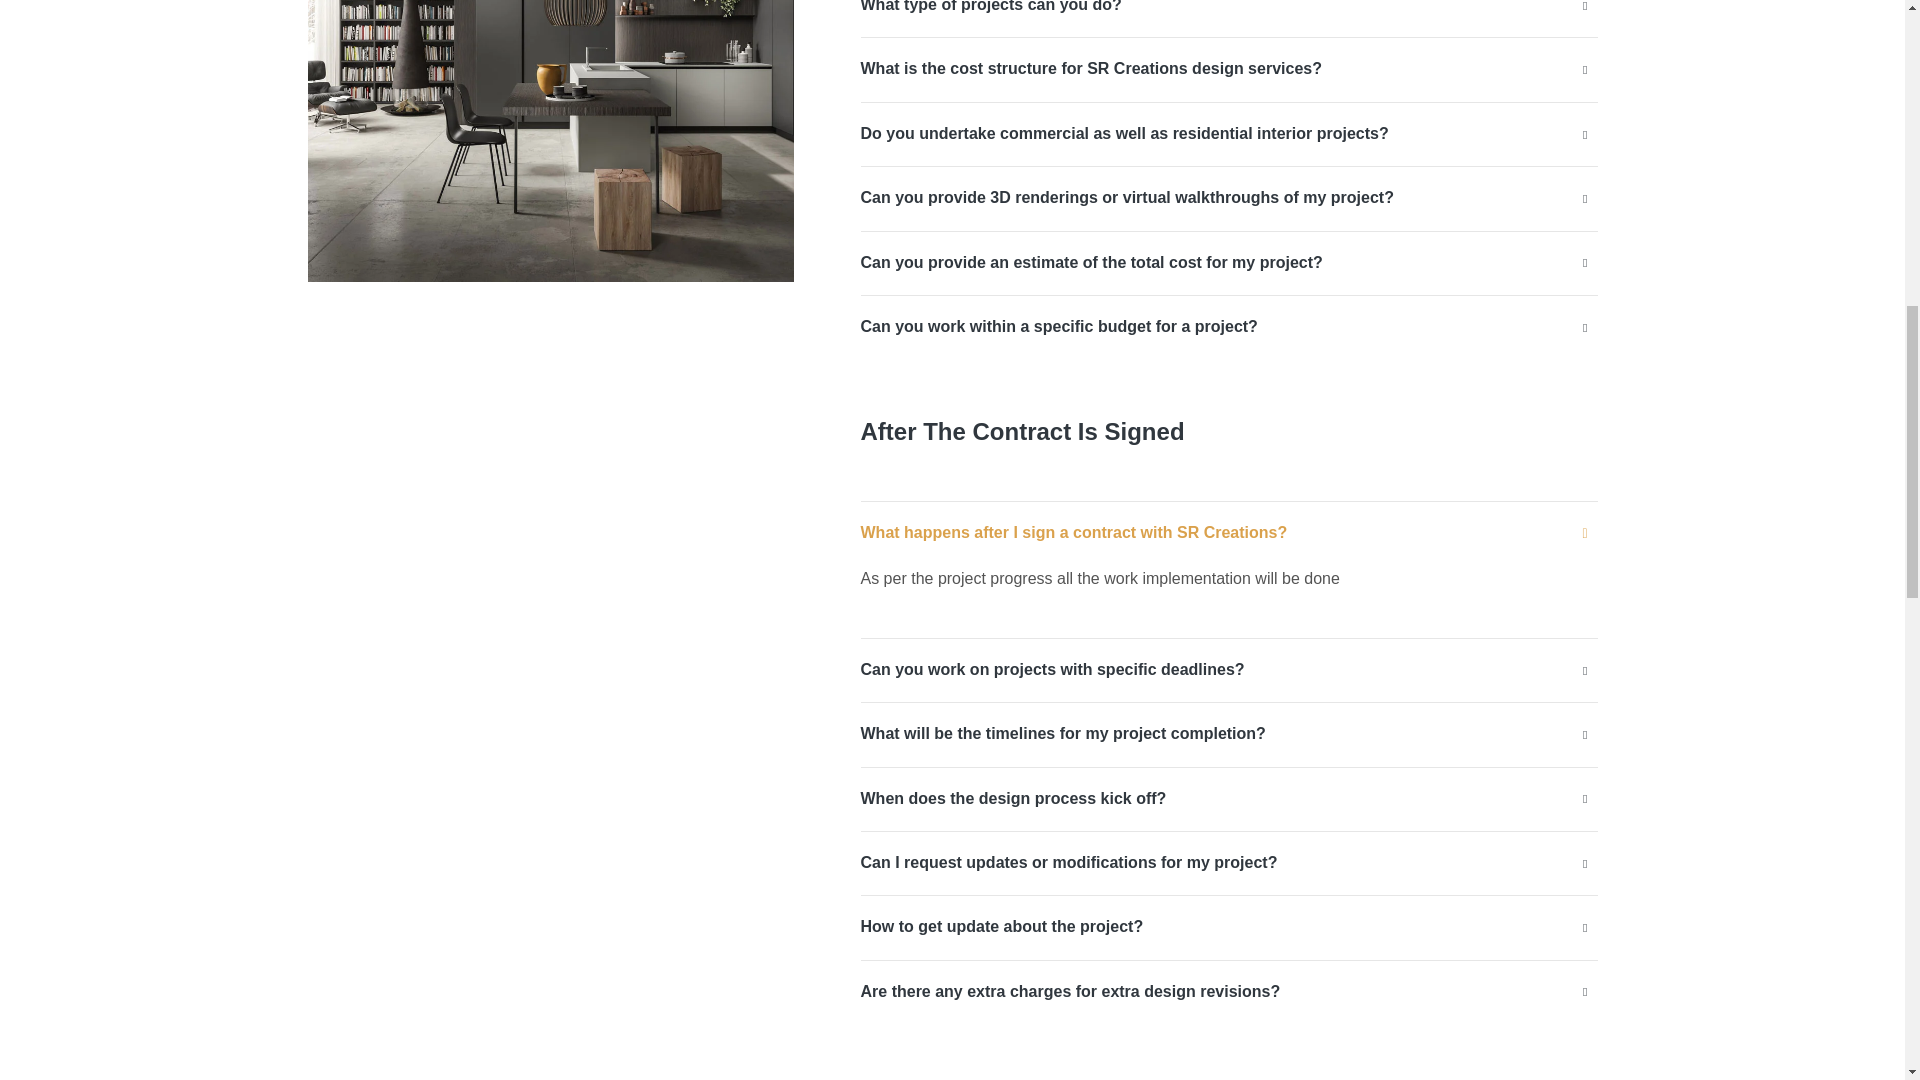  I want to click on What will be the timelines for my project completion?, so click(1062, 734).